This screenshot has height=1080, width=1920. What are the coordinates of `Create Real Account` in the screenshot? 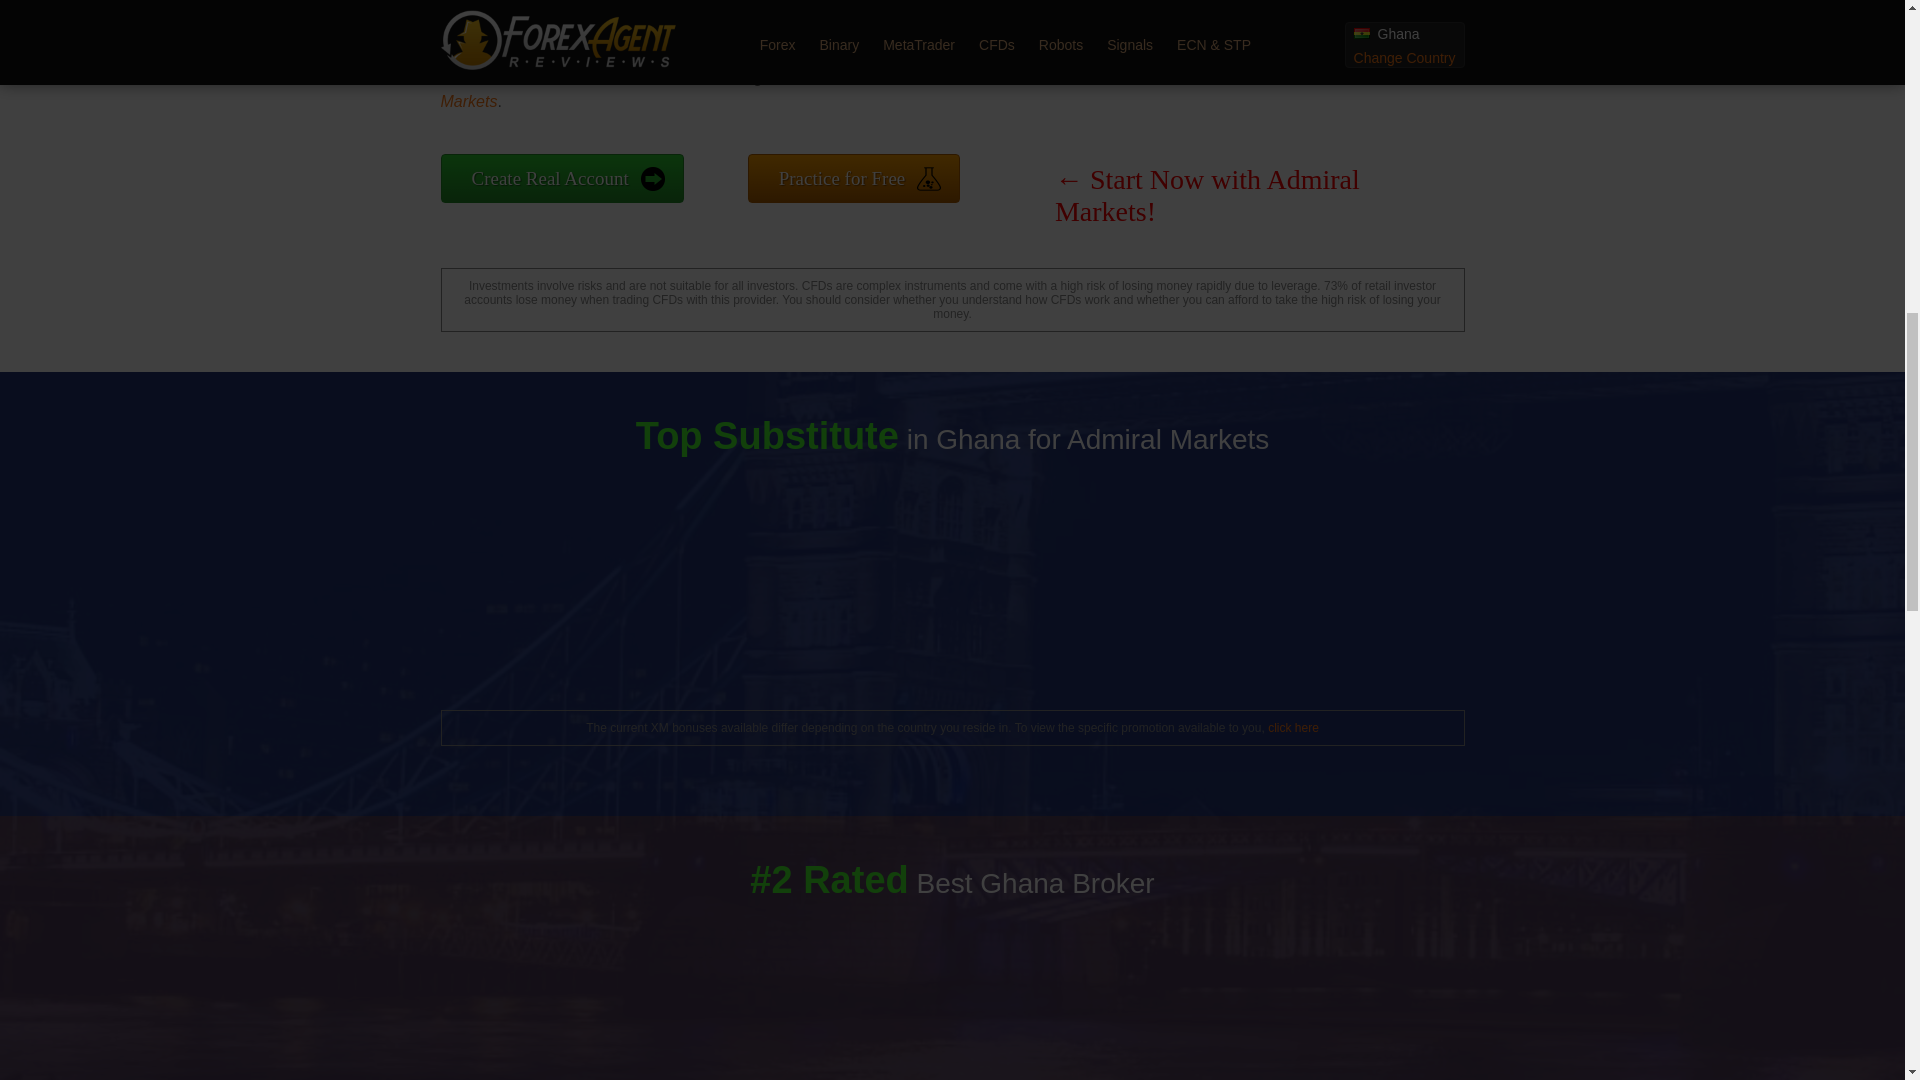 It's located at (561, 178).